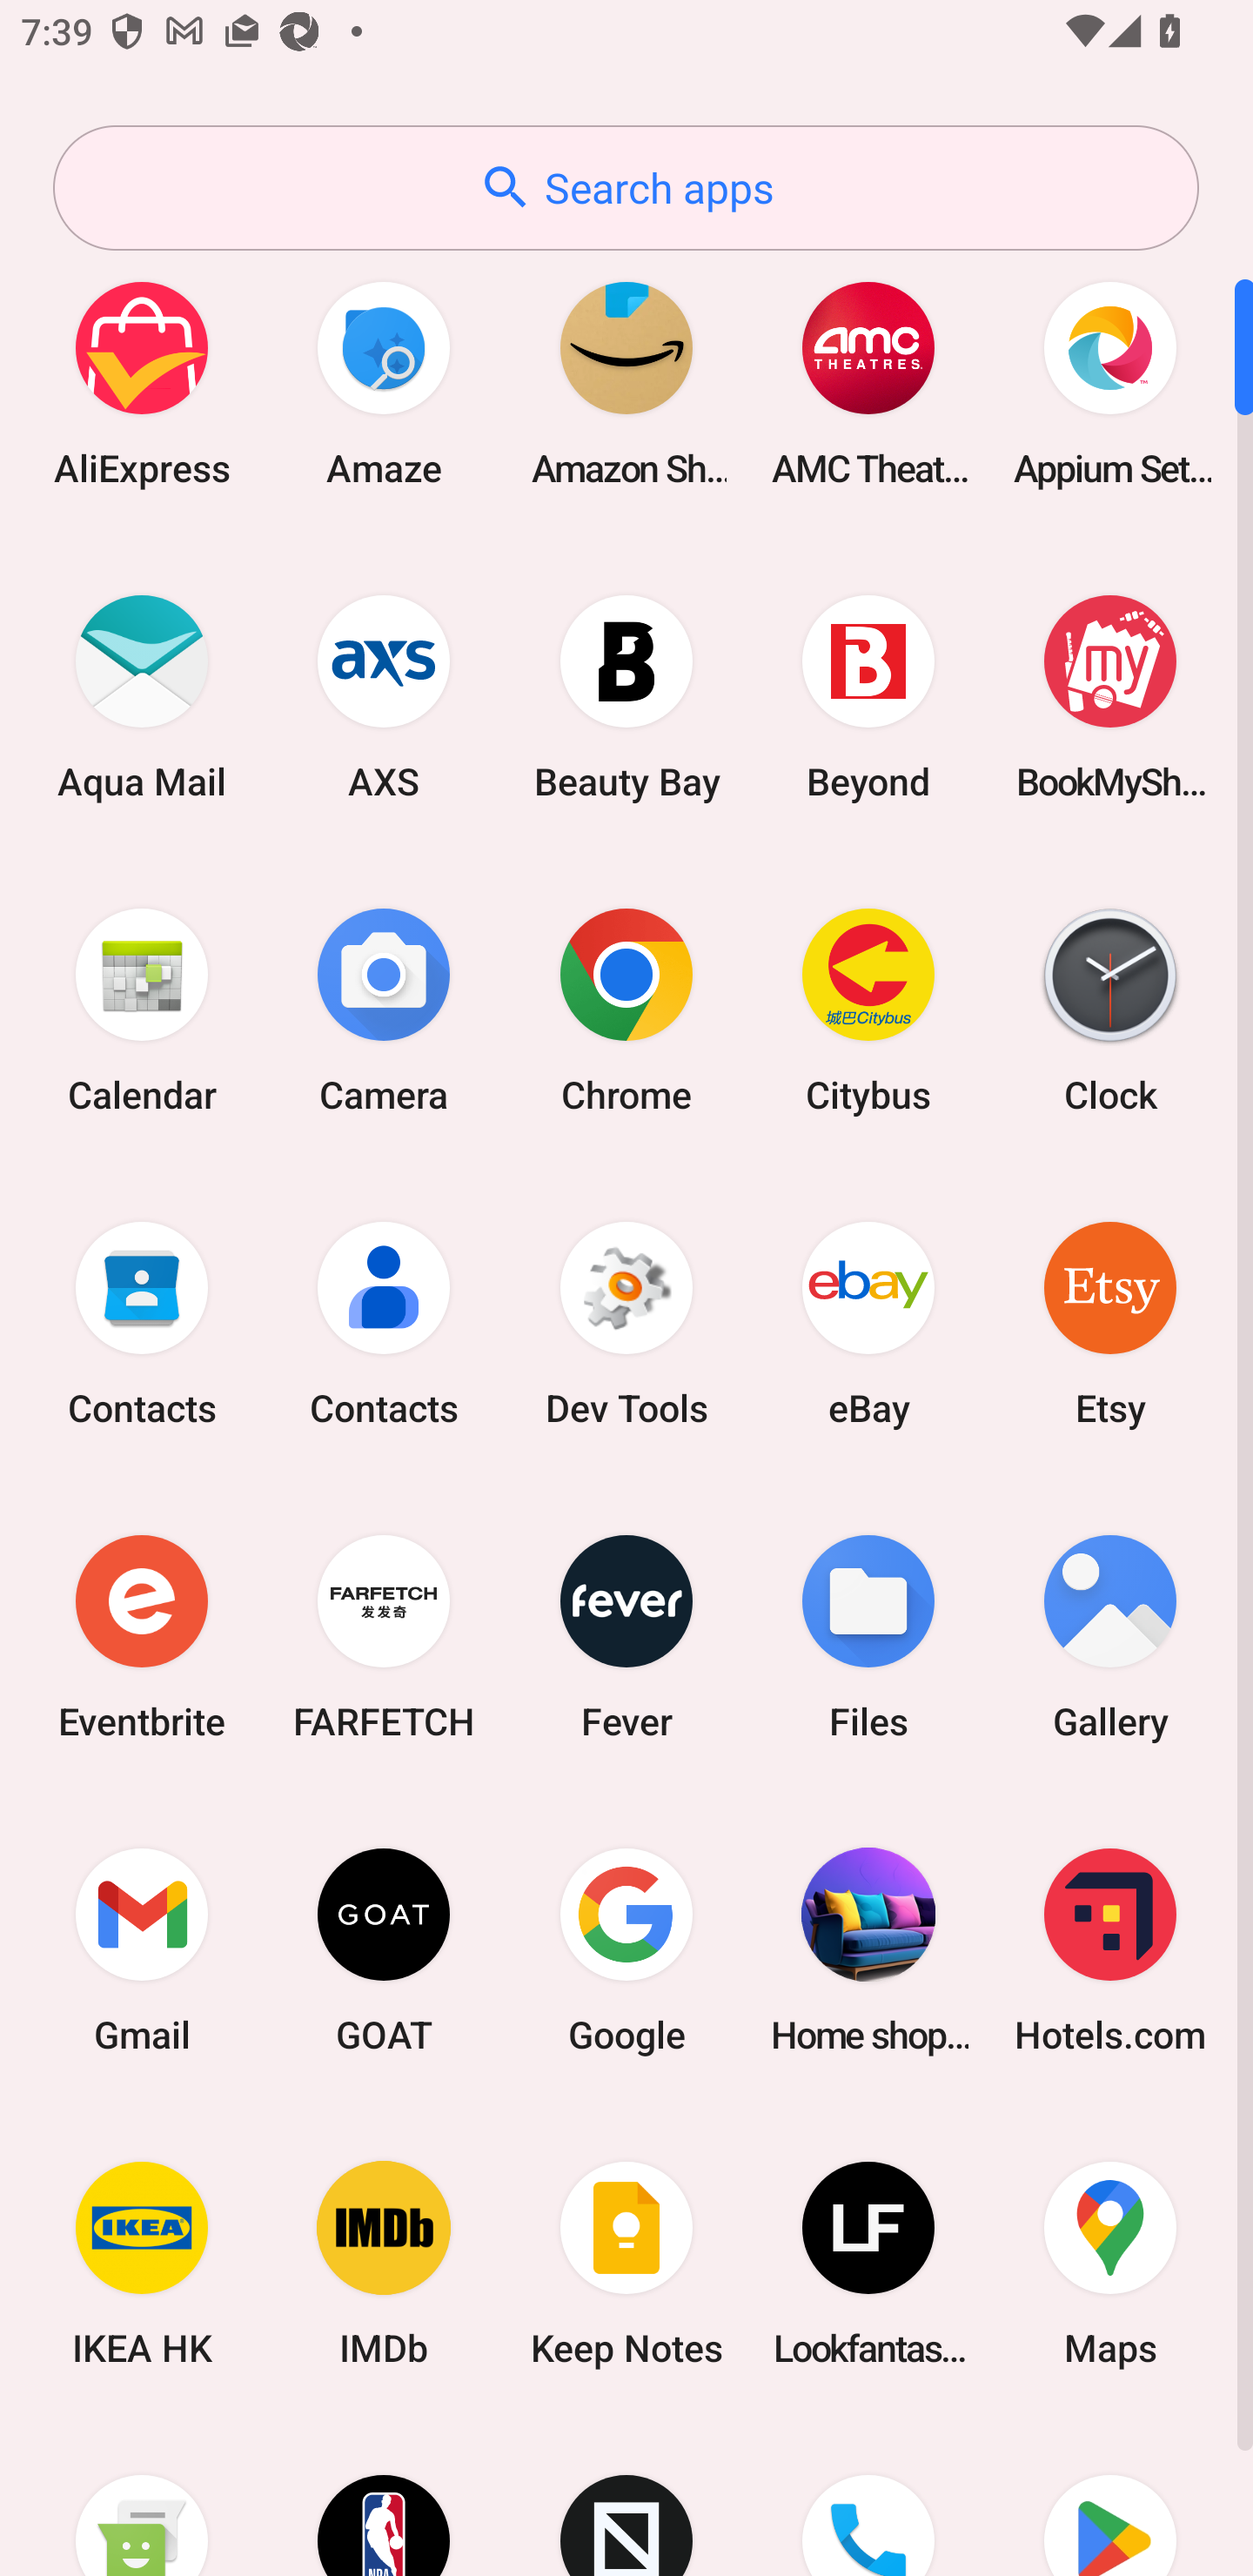 The width and height of the screenshot is (1253, 2576). I want to click on Gallery, so click(1110, 1636).